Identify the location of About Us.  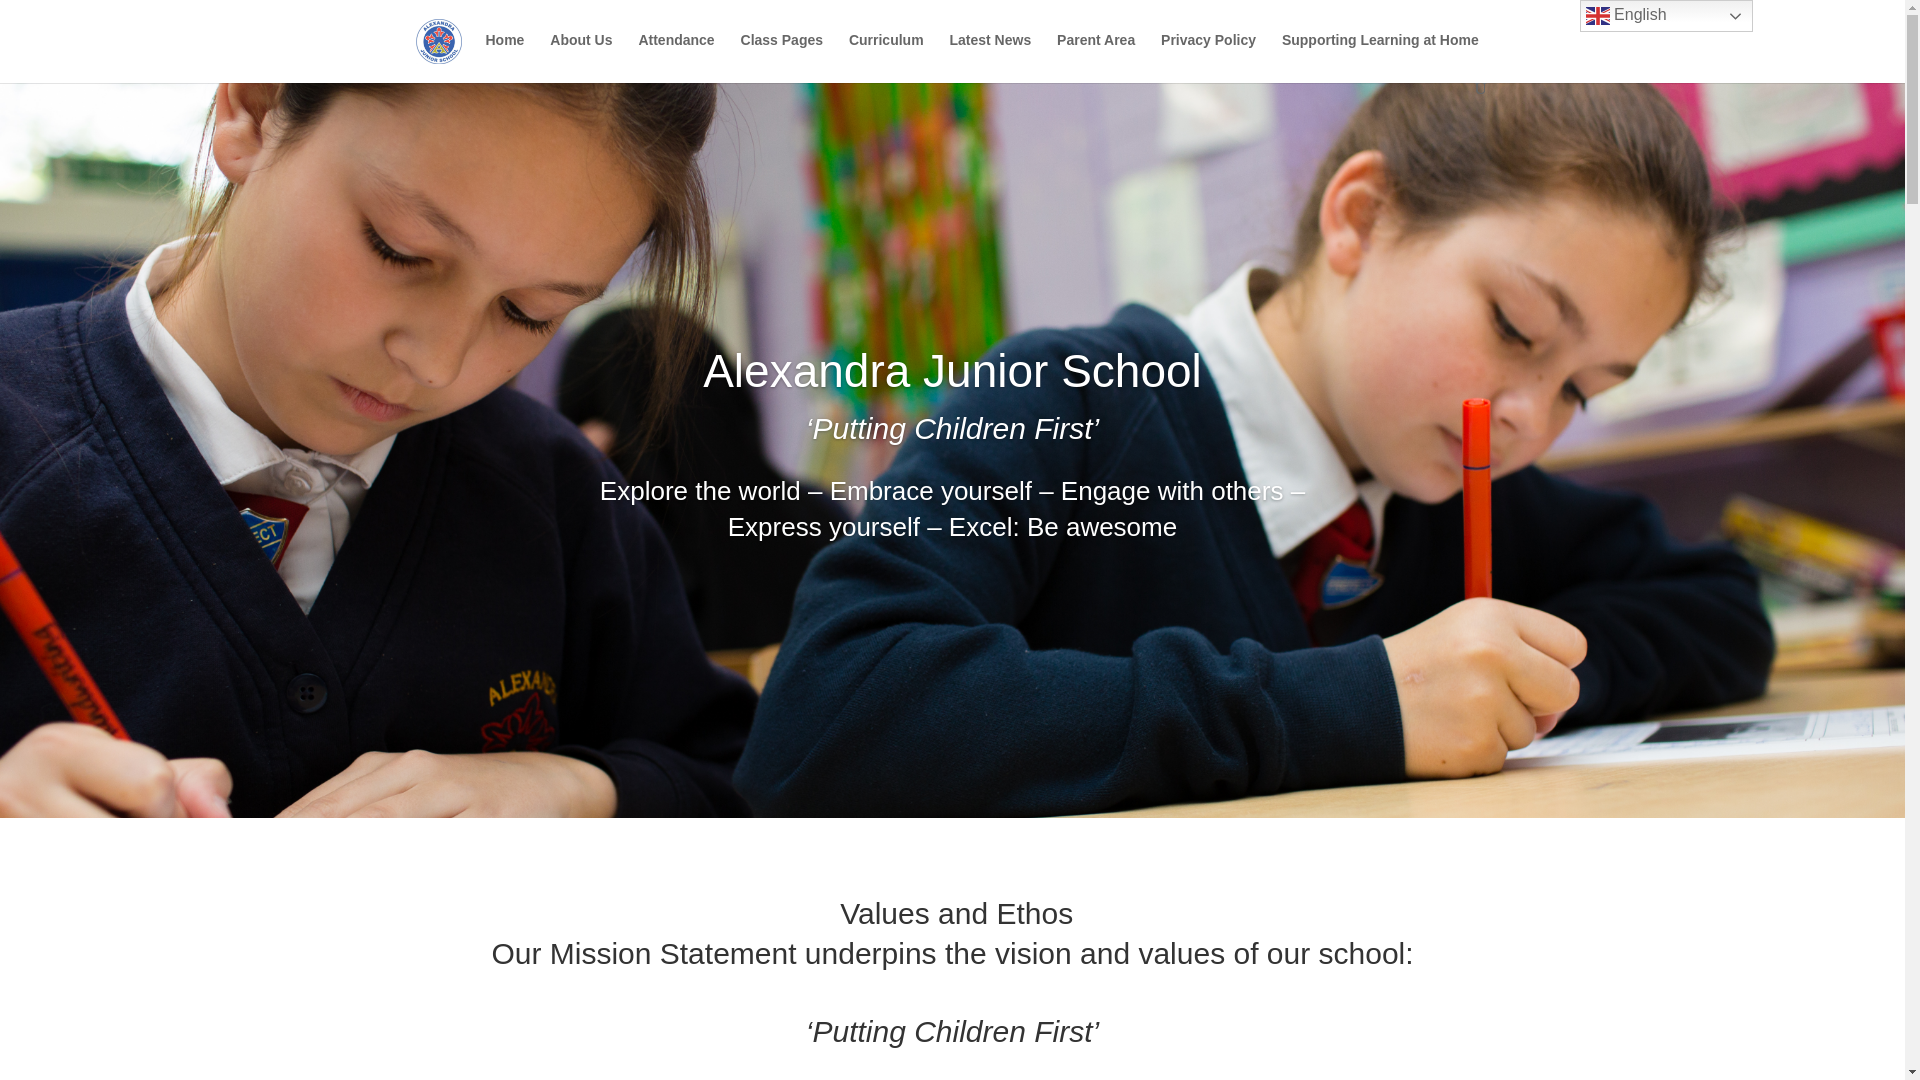
(580, 56).